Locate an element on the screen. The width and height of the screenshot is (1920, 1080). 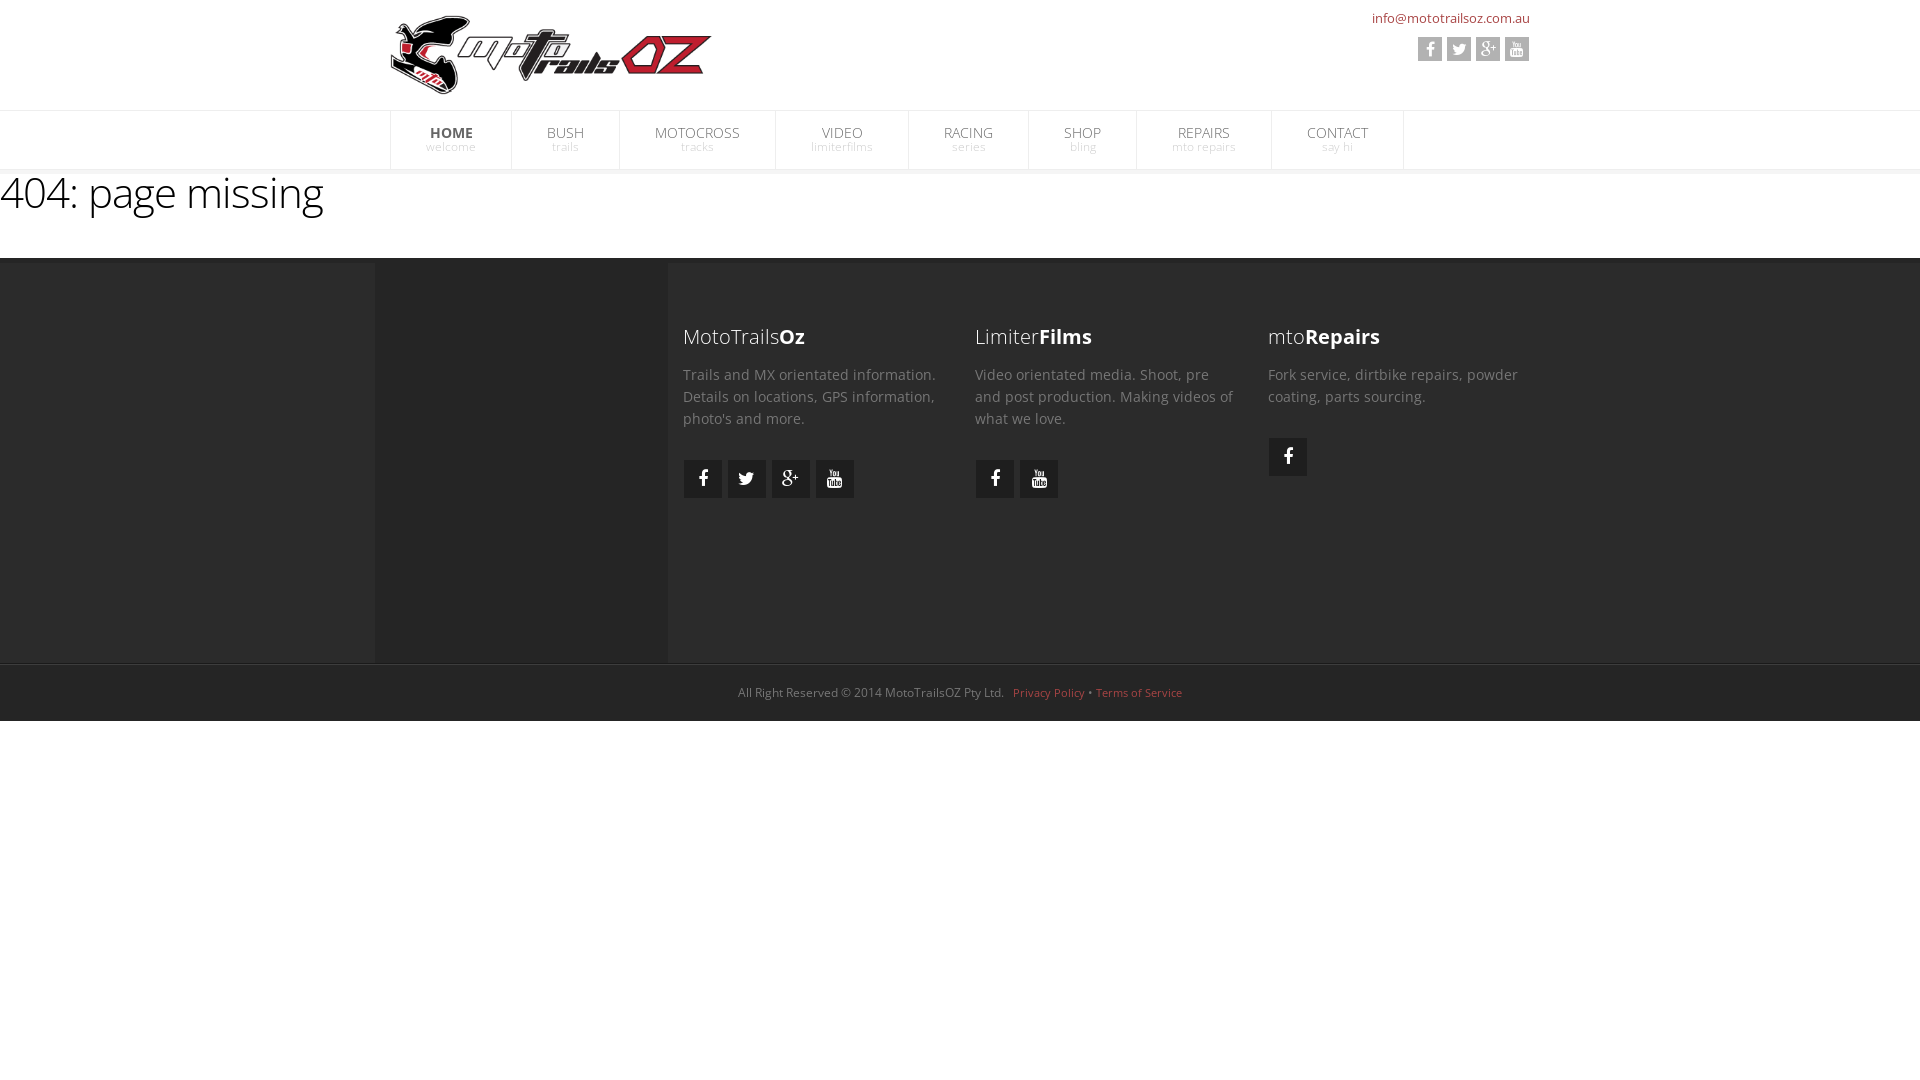
info@mototrailsoz.com.au is located at coordinates (1451, 18).